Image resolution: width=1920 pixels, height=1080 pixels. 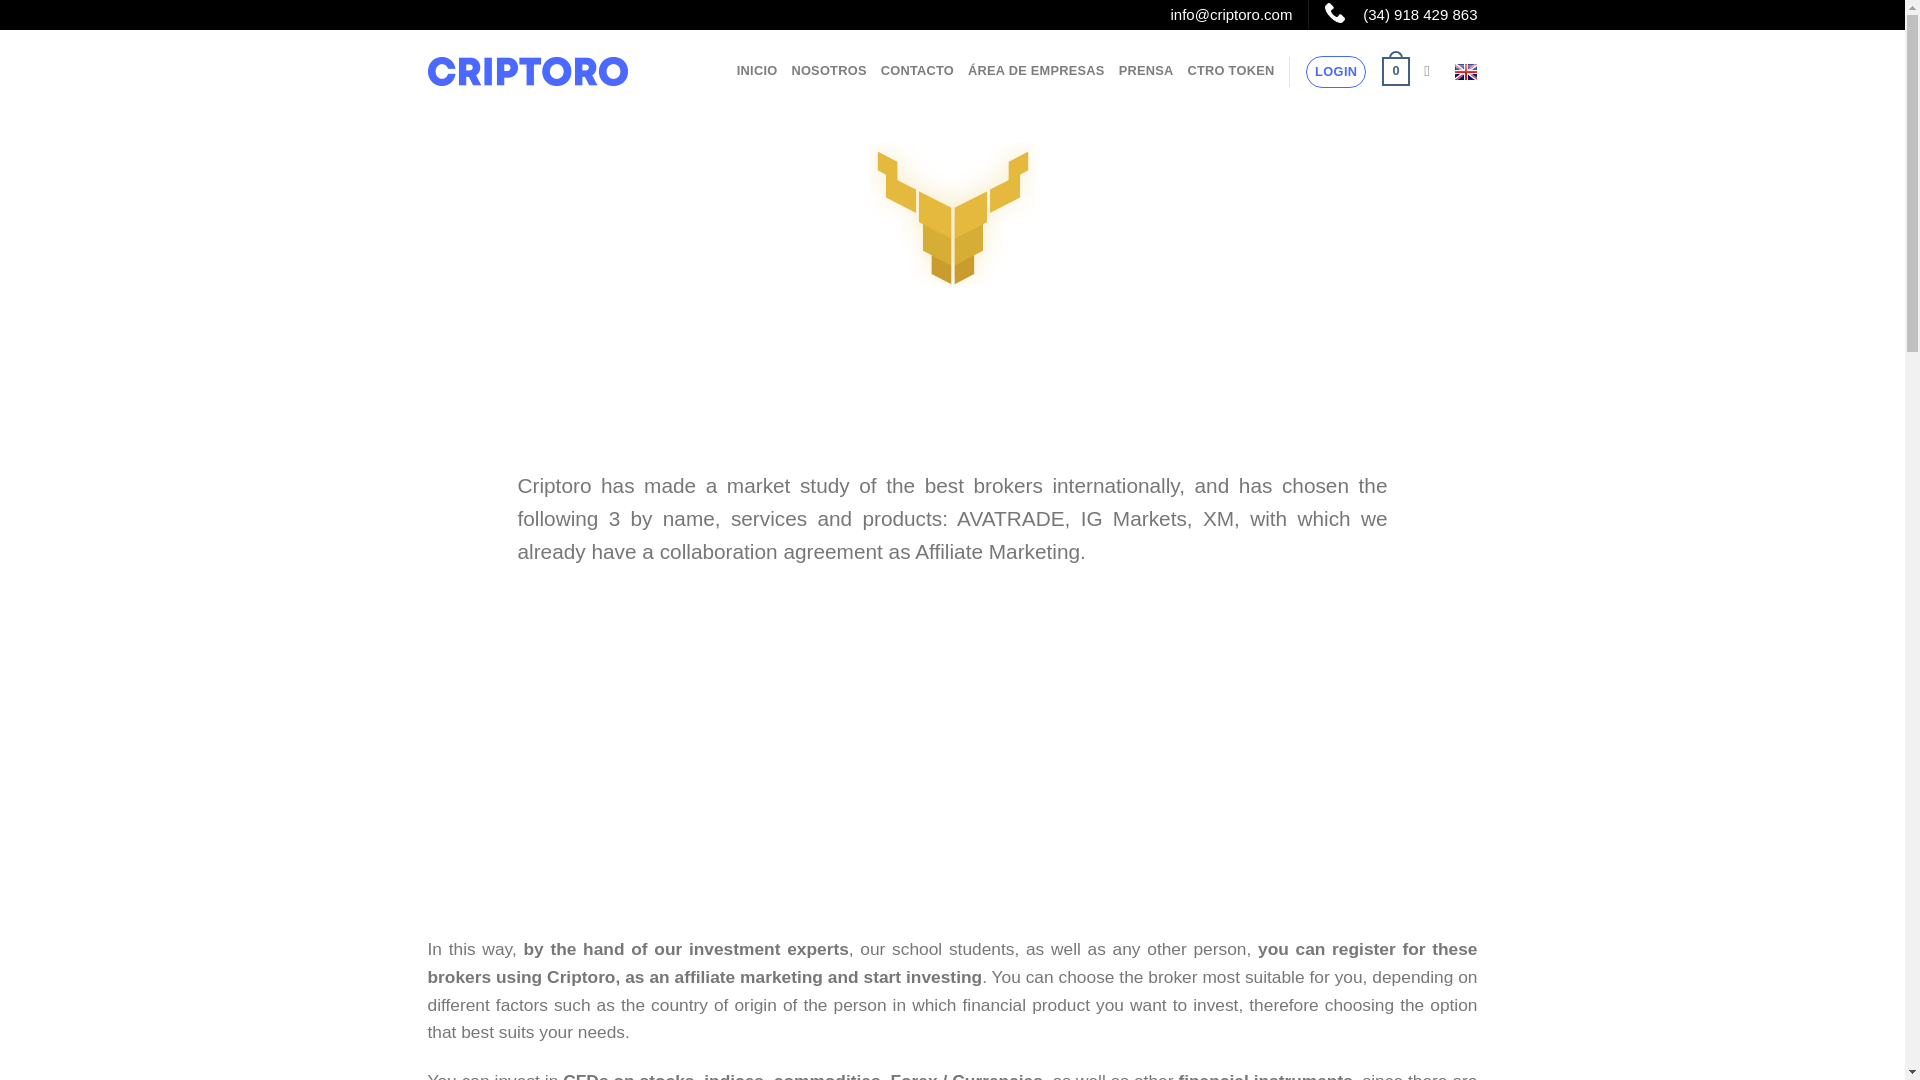 I want to click on NOSOTROS, so click(x=828, y=70).